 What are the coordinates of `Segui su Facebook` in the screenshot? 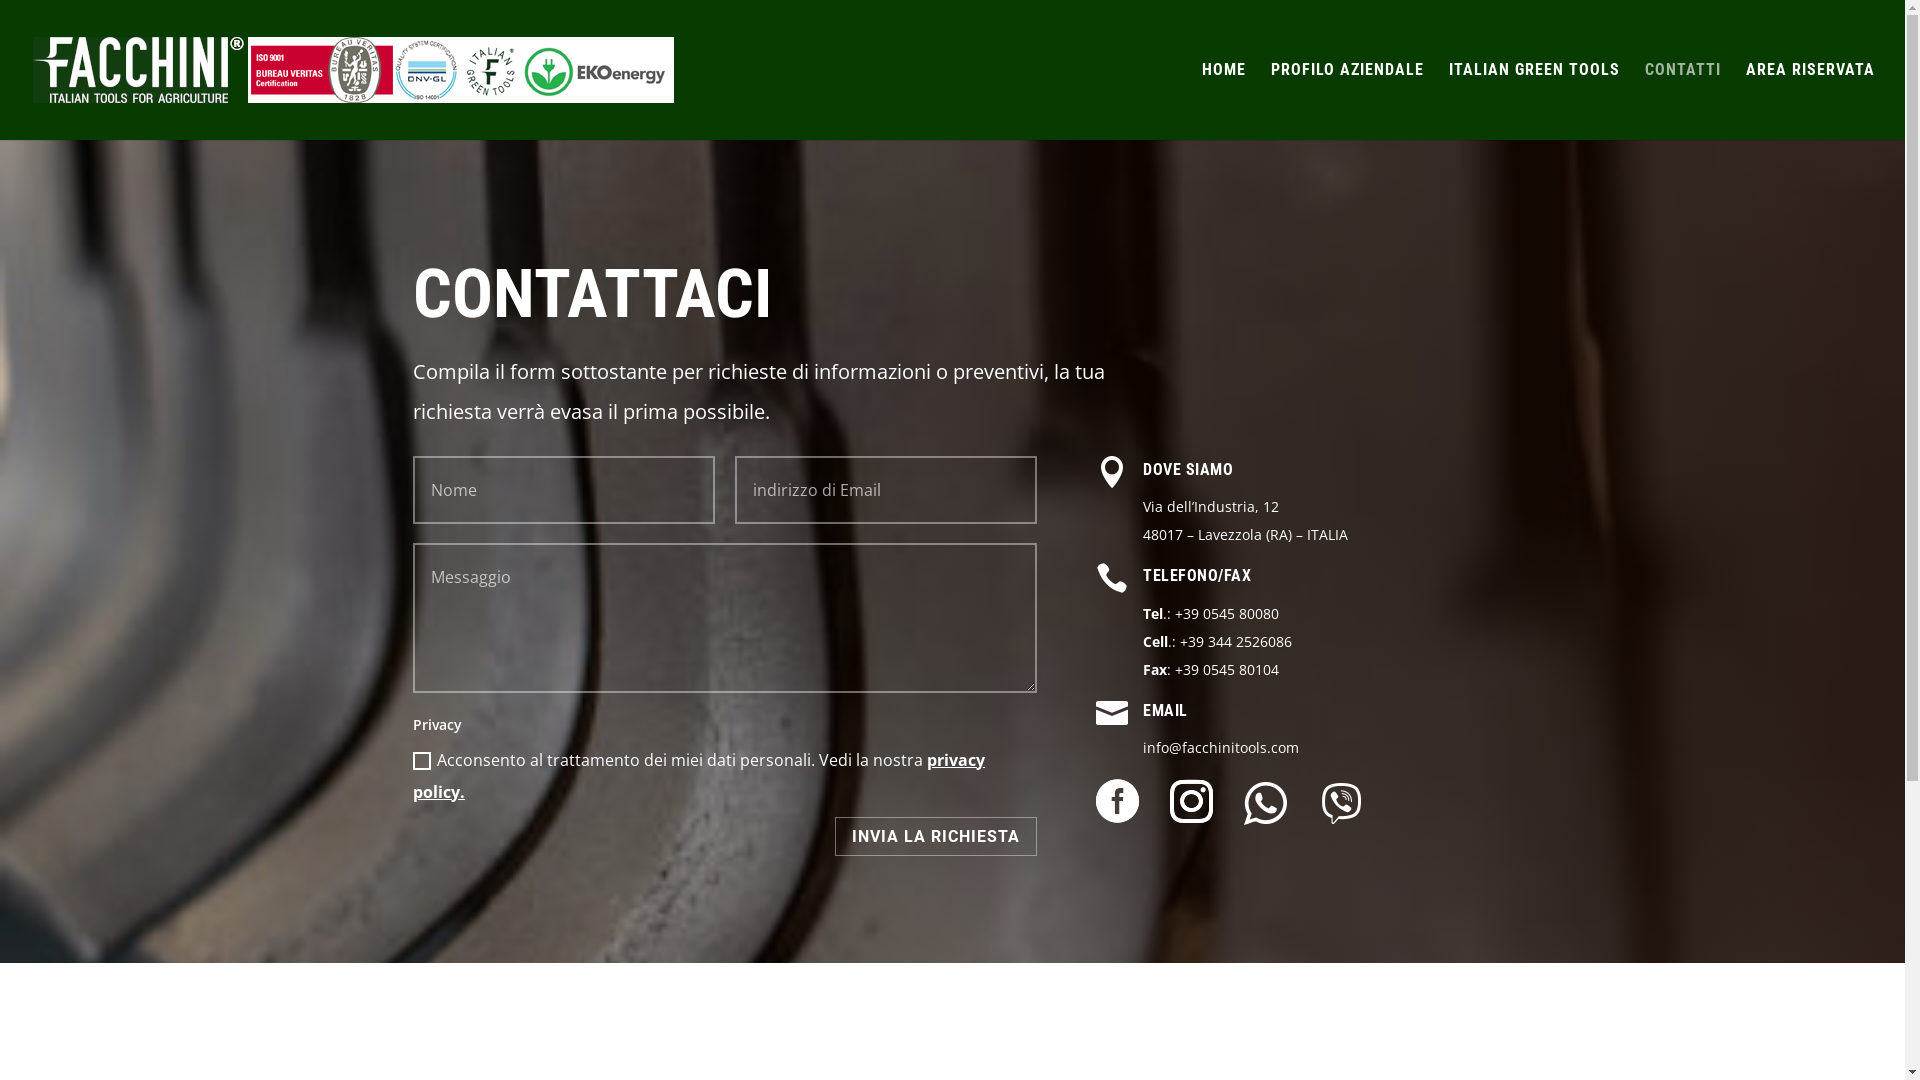 It's located at (1112, 802).